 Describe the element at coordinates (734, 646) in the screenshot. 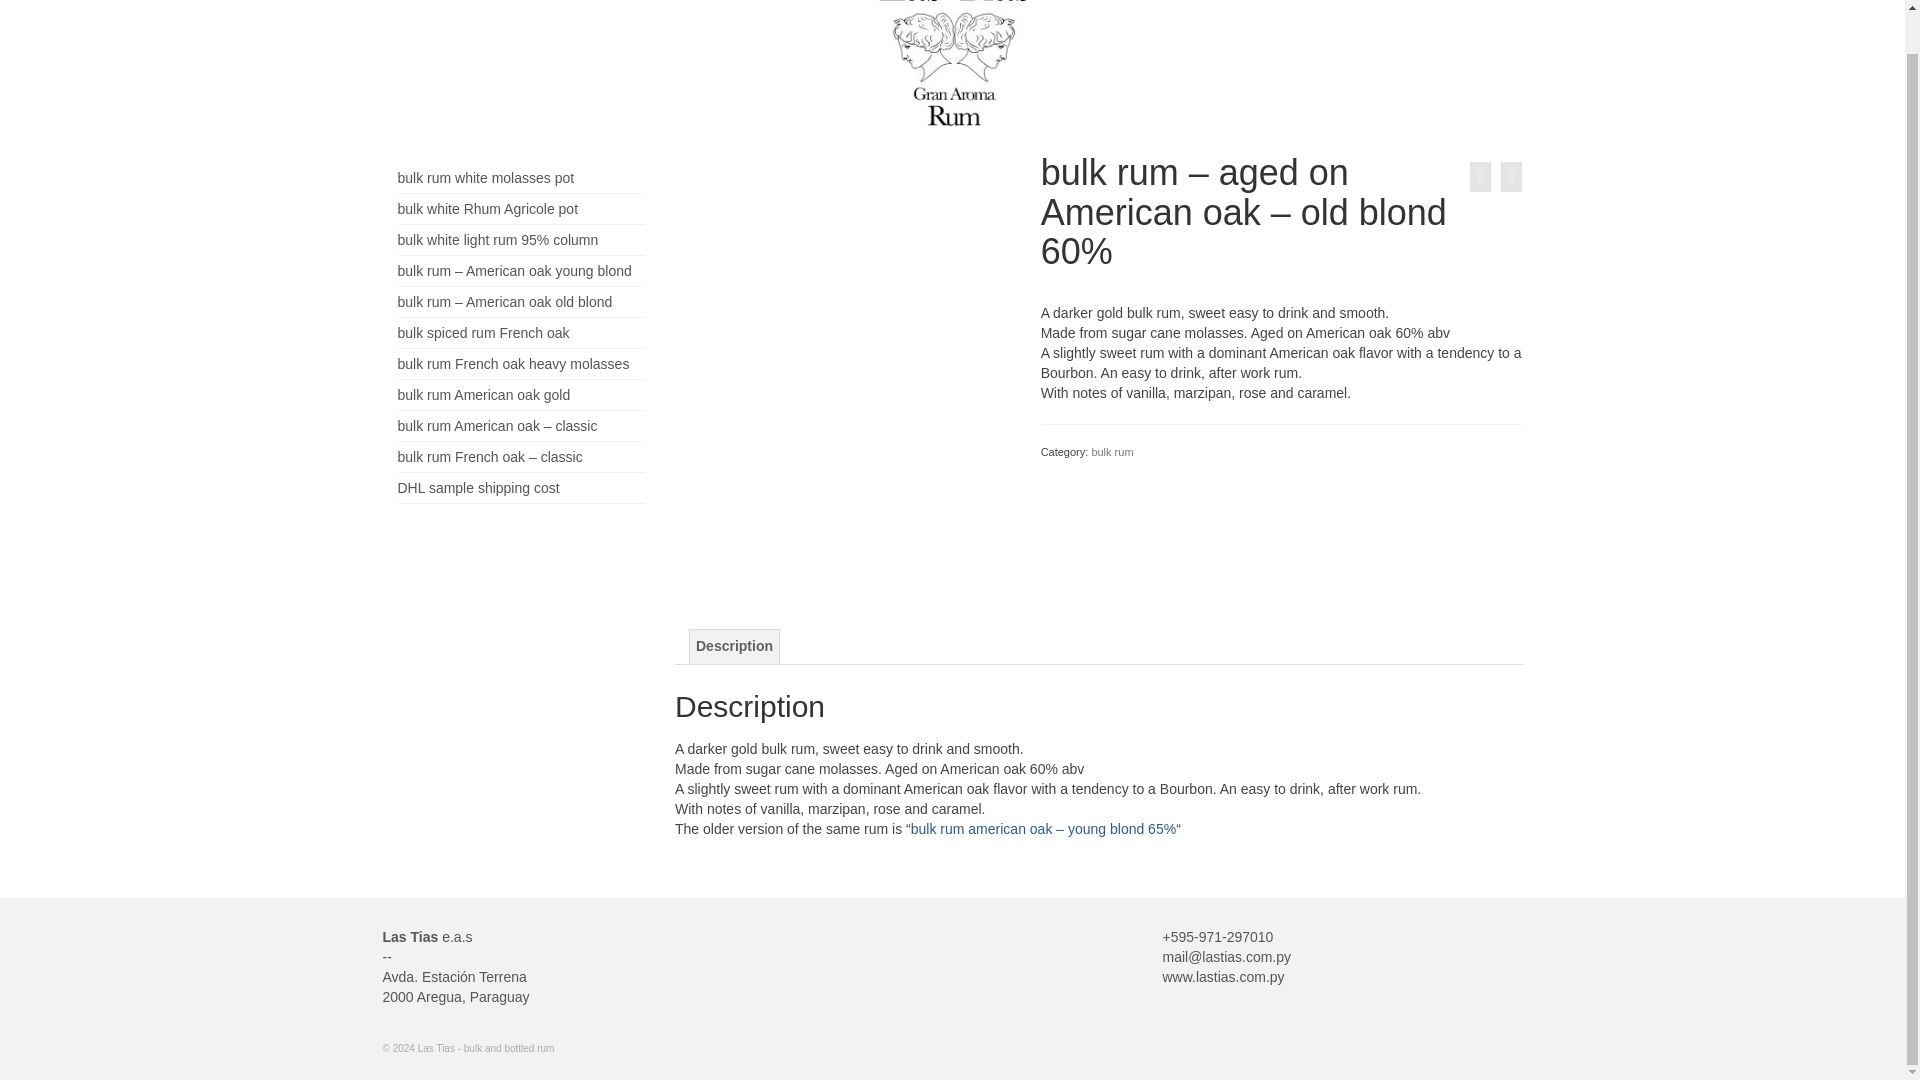

I see `Description` at that location.